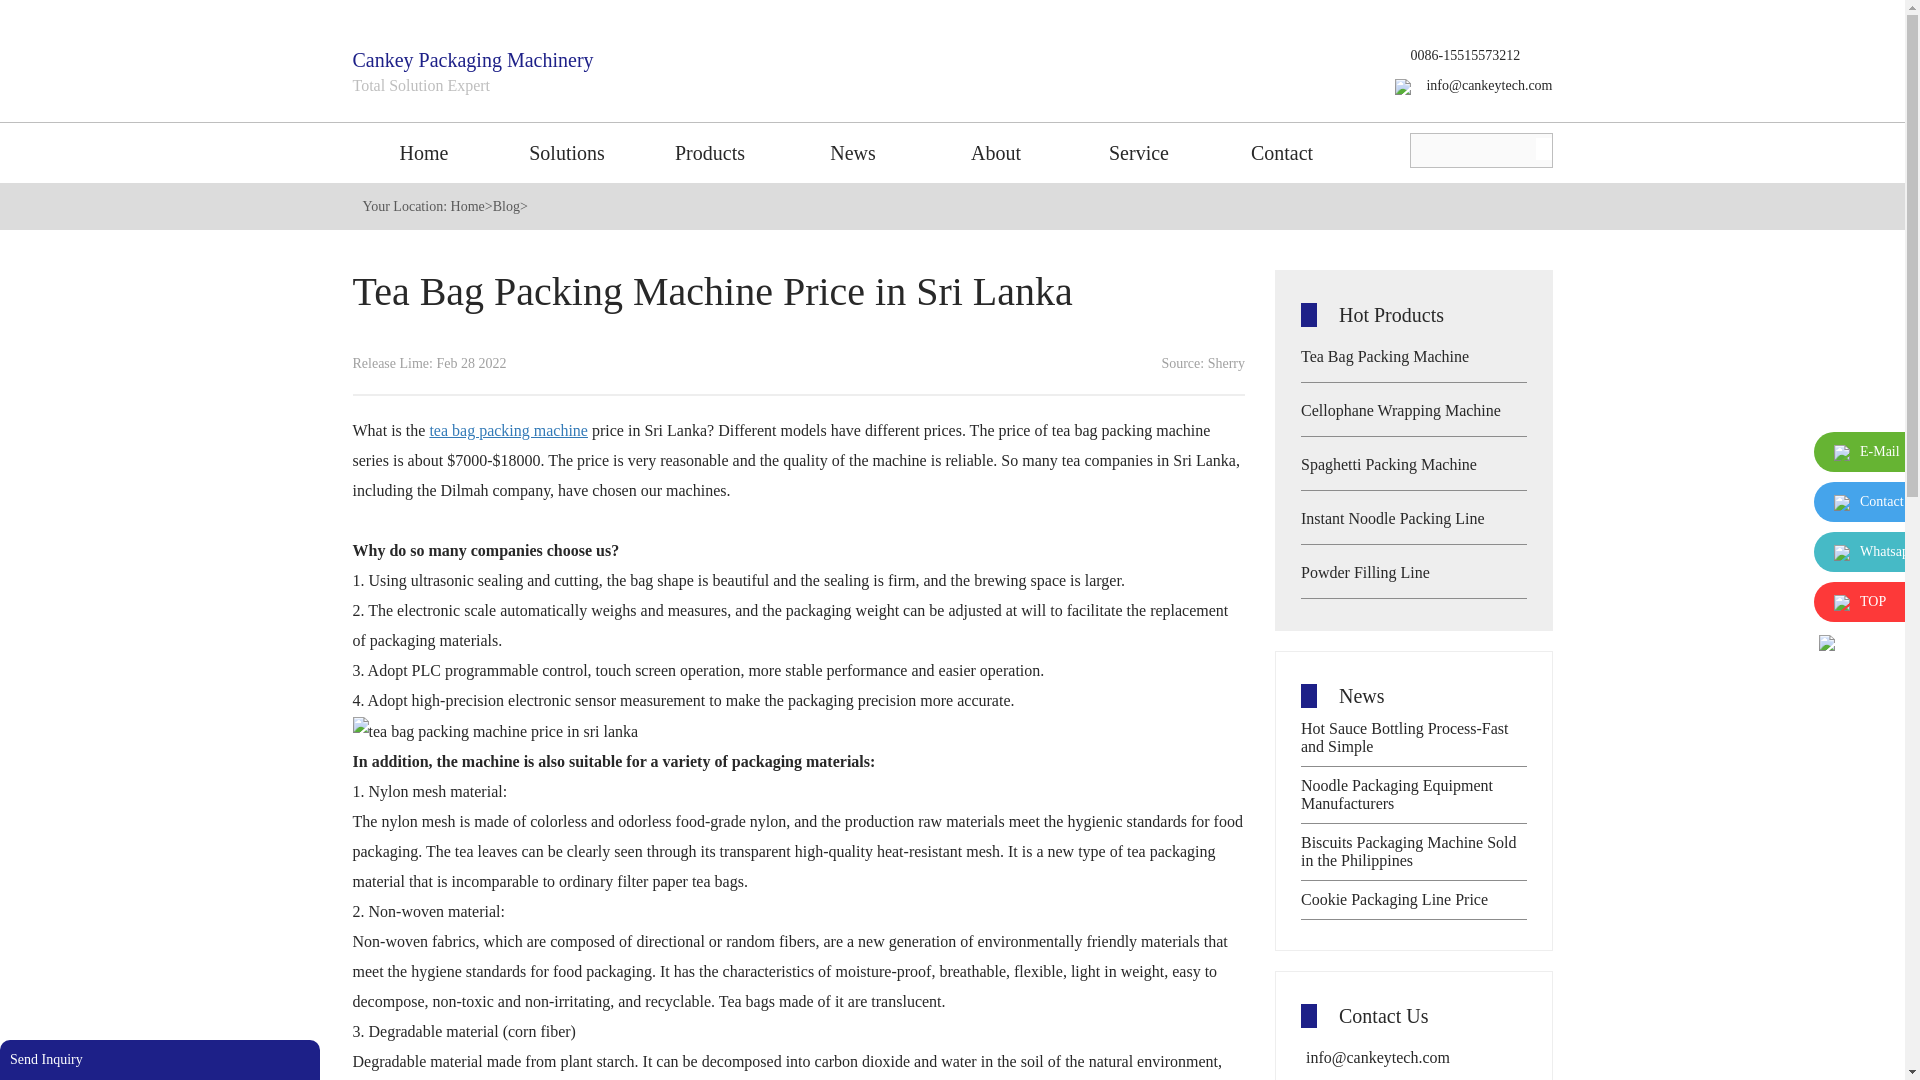  What do you see at coordinates (709, 152) in the screenshot?
I see `Products` at bounding box center [709, 152].